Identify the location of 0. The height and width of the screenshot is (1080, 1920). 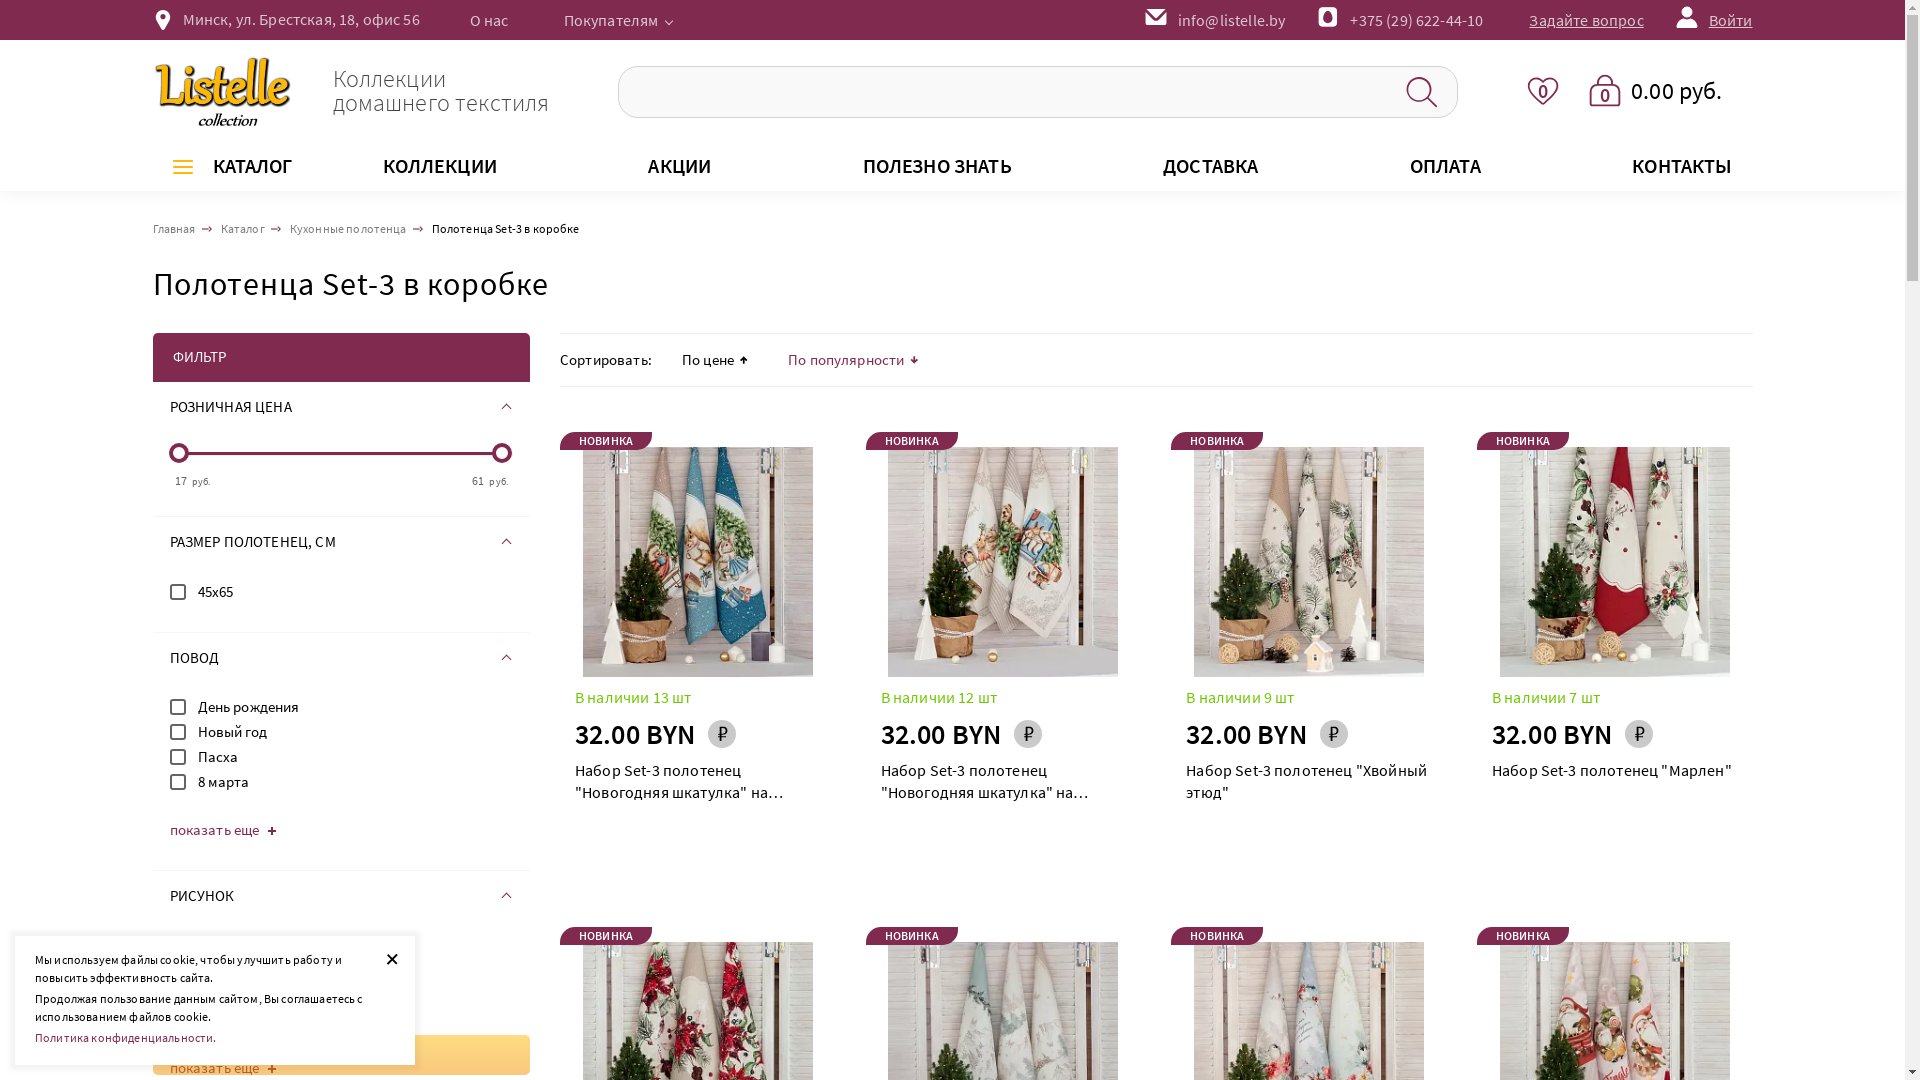
(1543, 90).